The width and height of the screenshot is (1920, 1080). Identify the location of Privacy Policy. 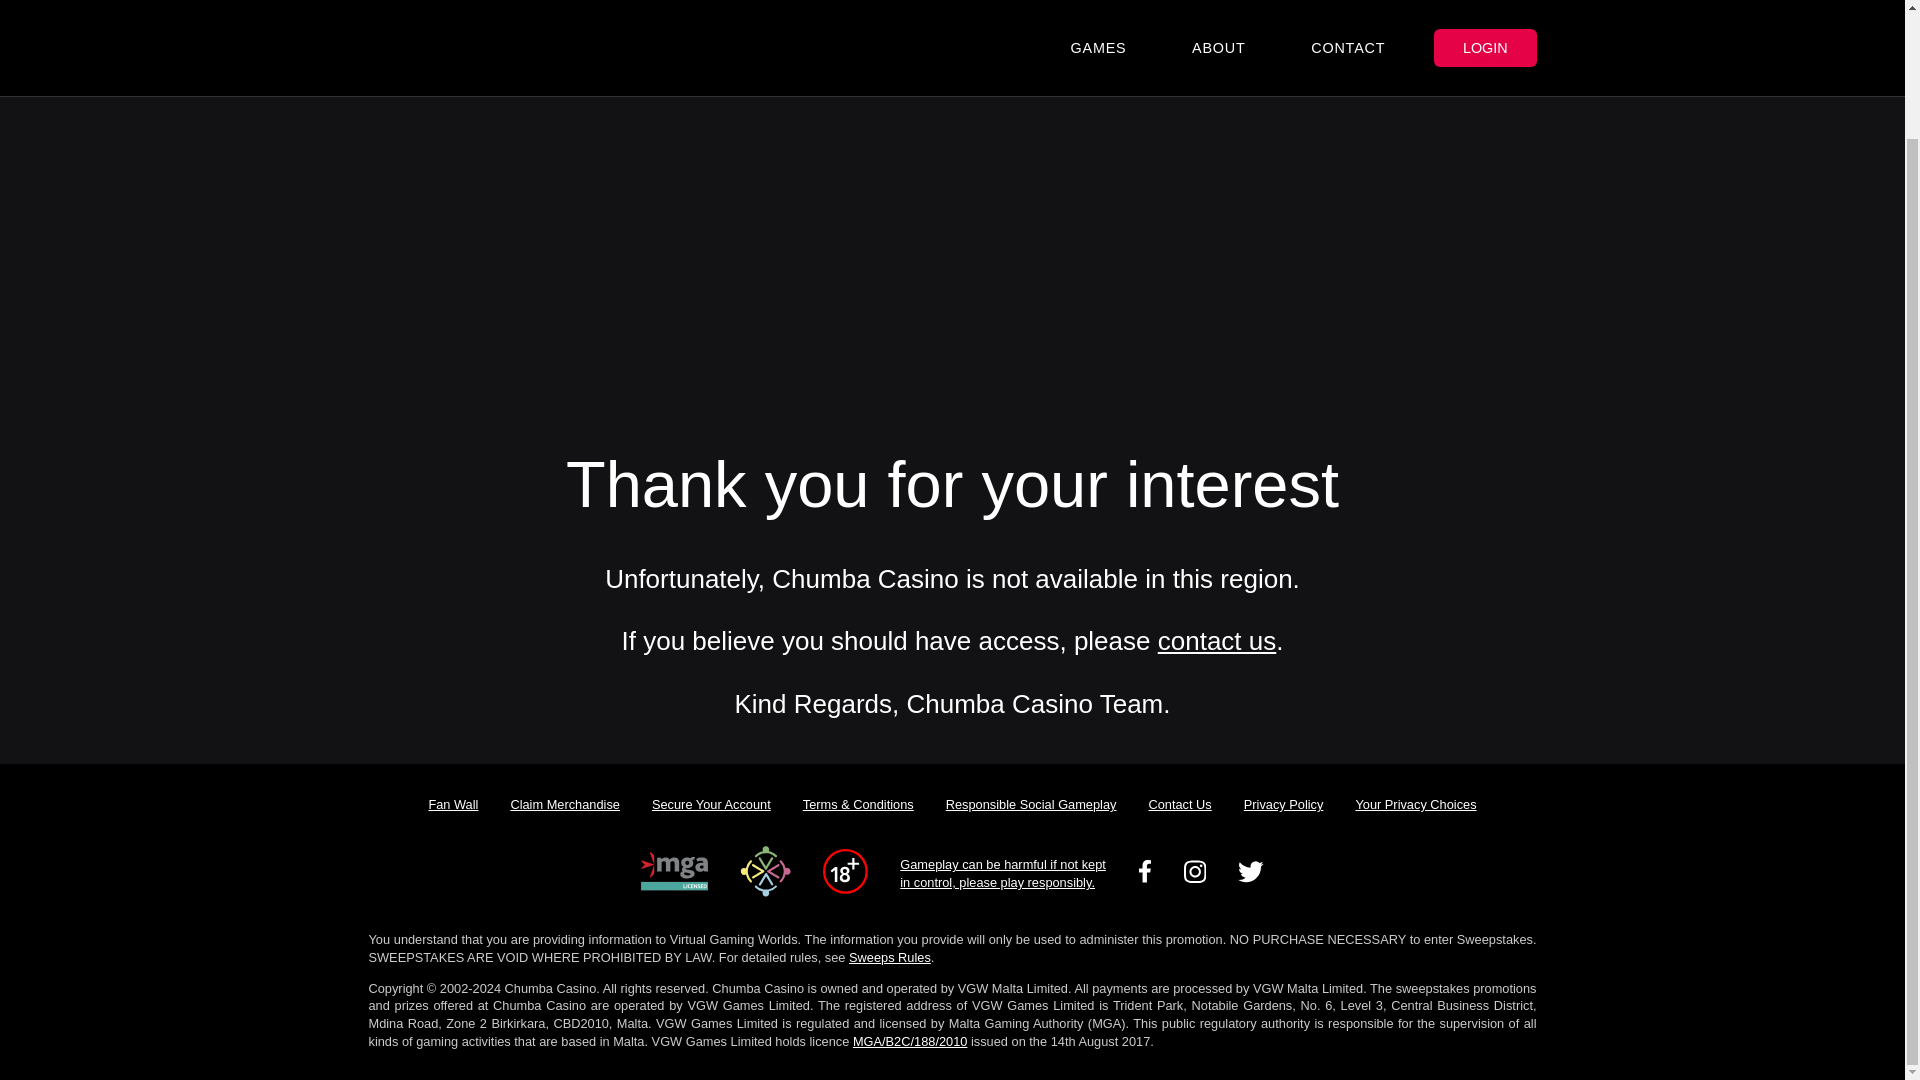
(1284, 804).